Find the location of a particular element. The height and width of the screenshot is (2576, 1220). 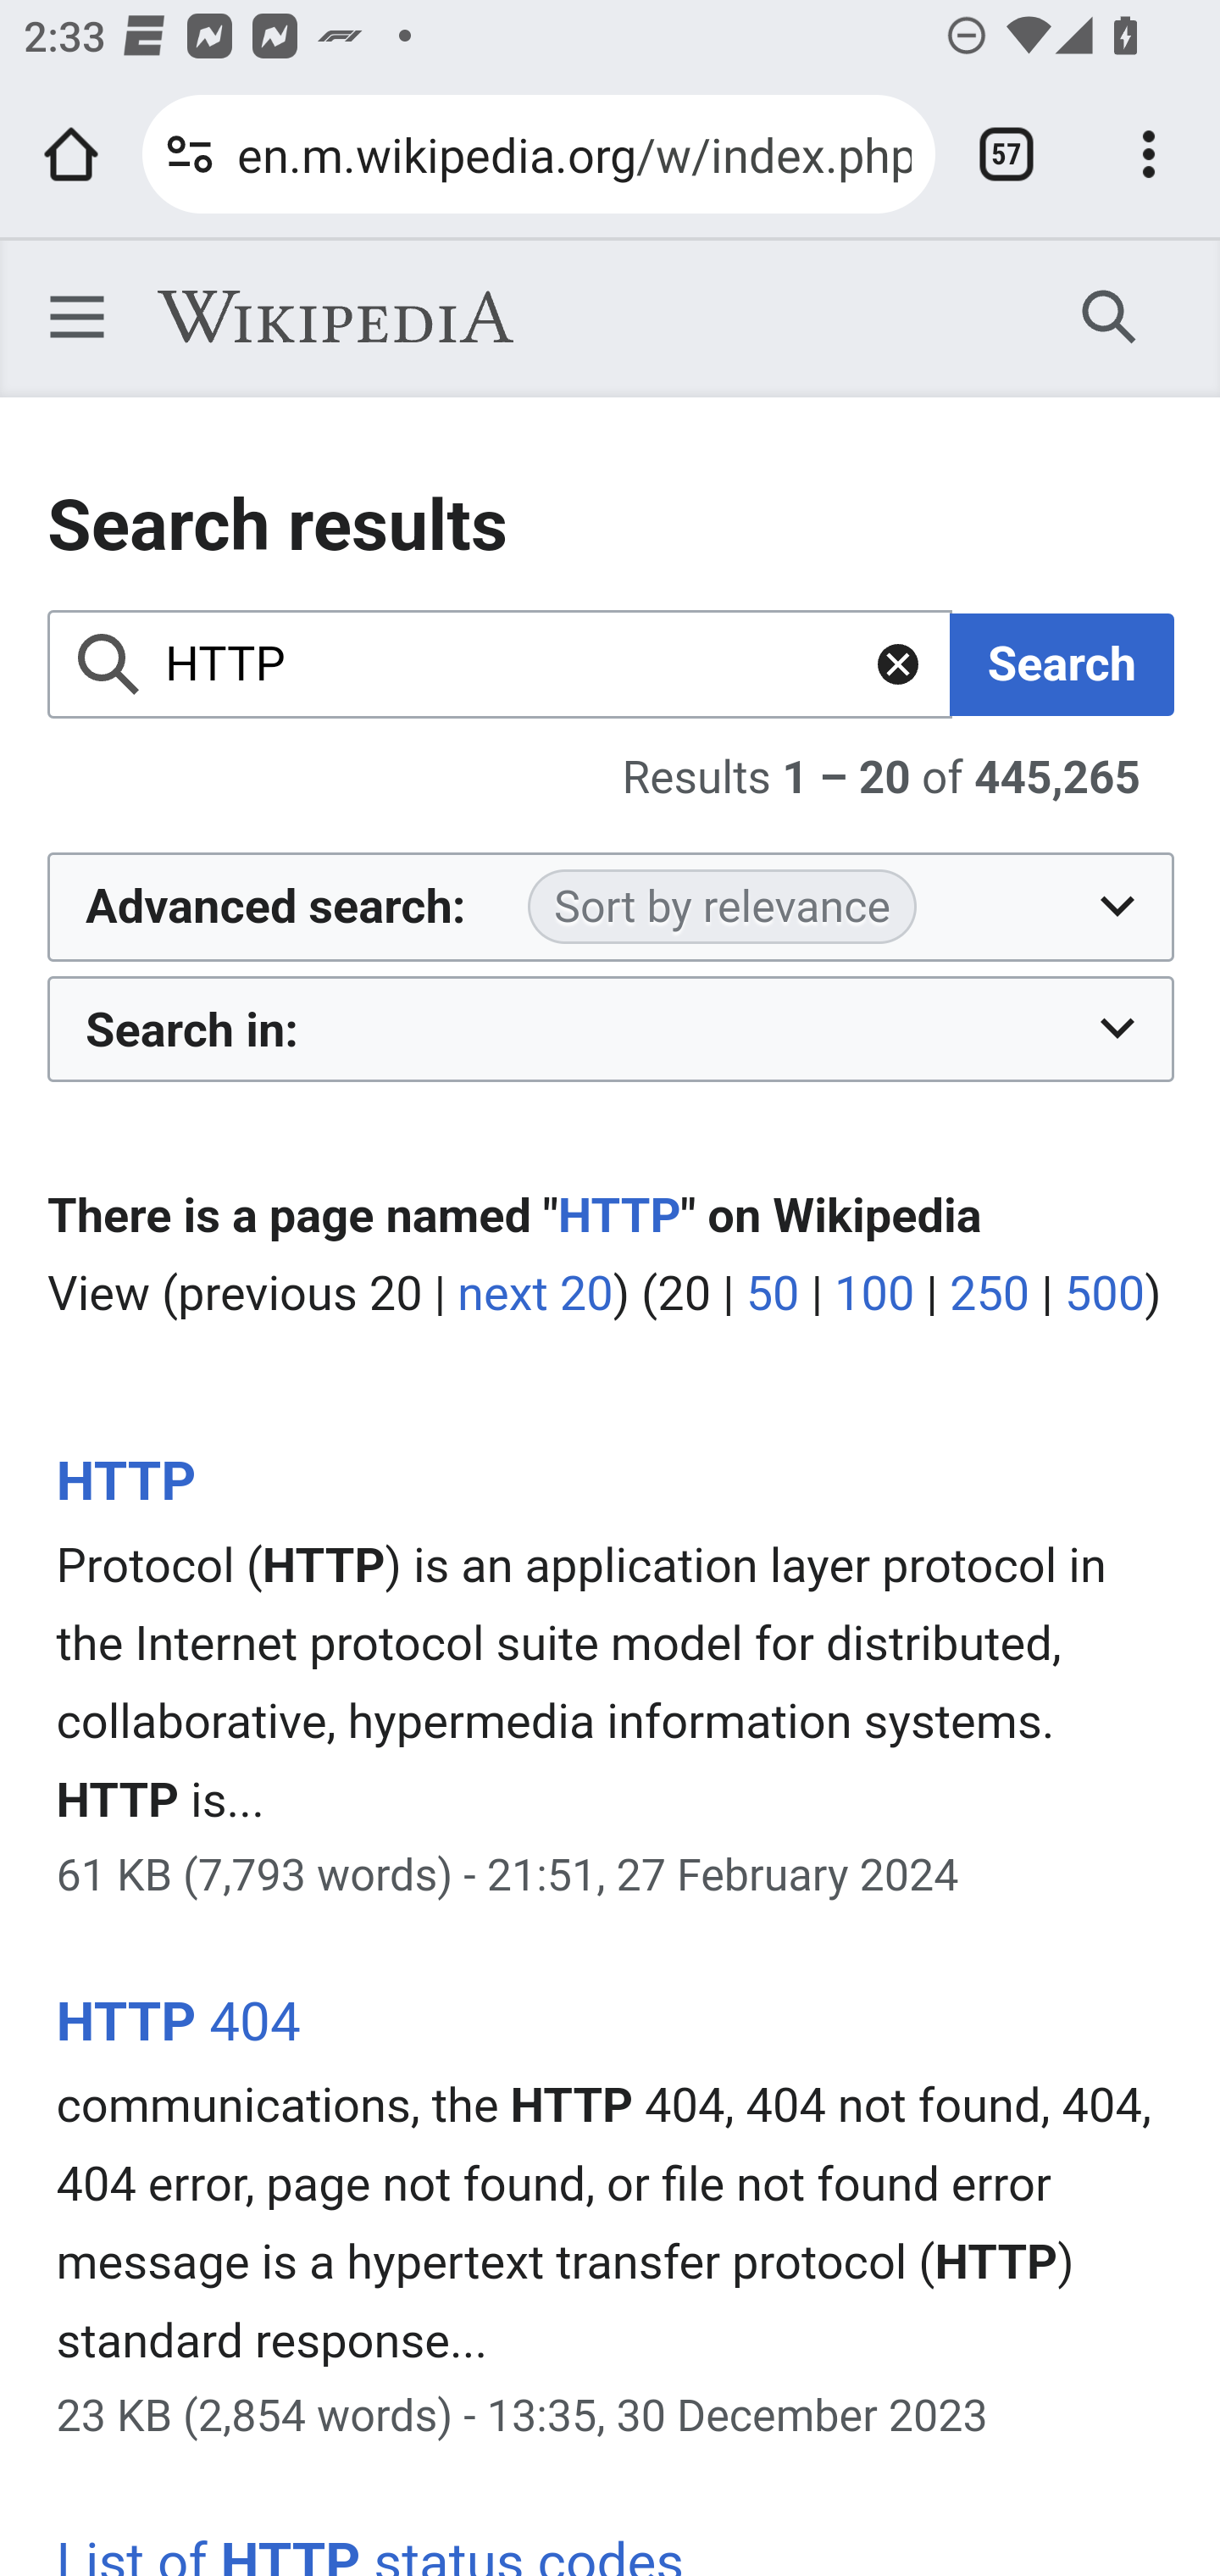

Connection is secure is located at coordinates (190, 154).